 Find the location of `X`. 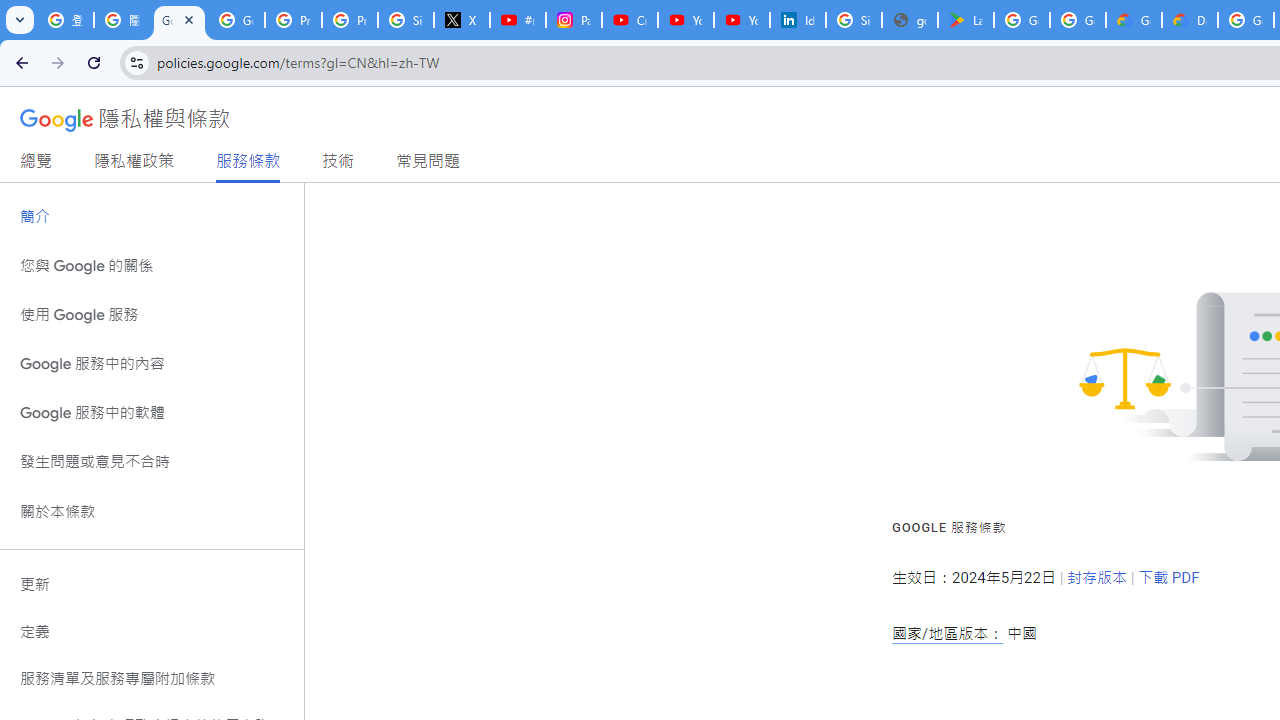

X is located at coordinates (462, 20).